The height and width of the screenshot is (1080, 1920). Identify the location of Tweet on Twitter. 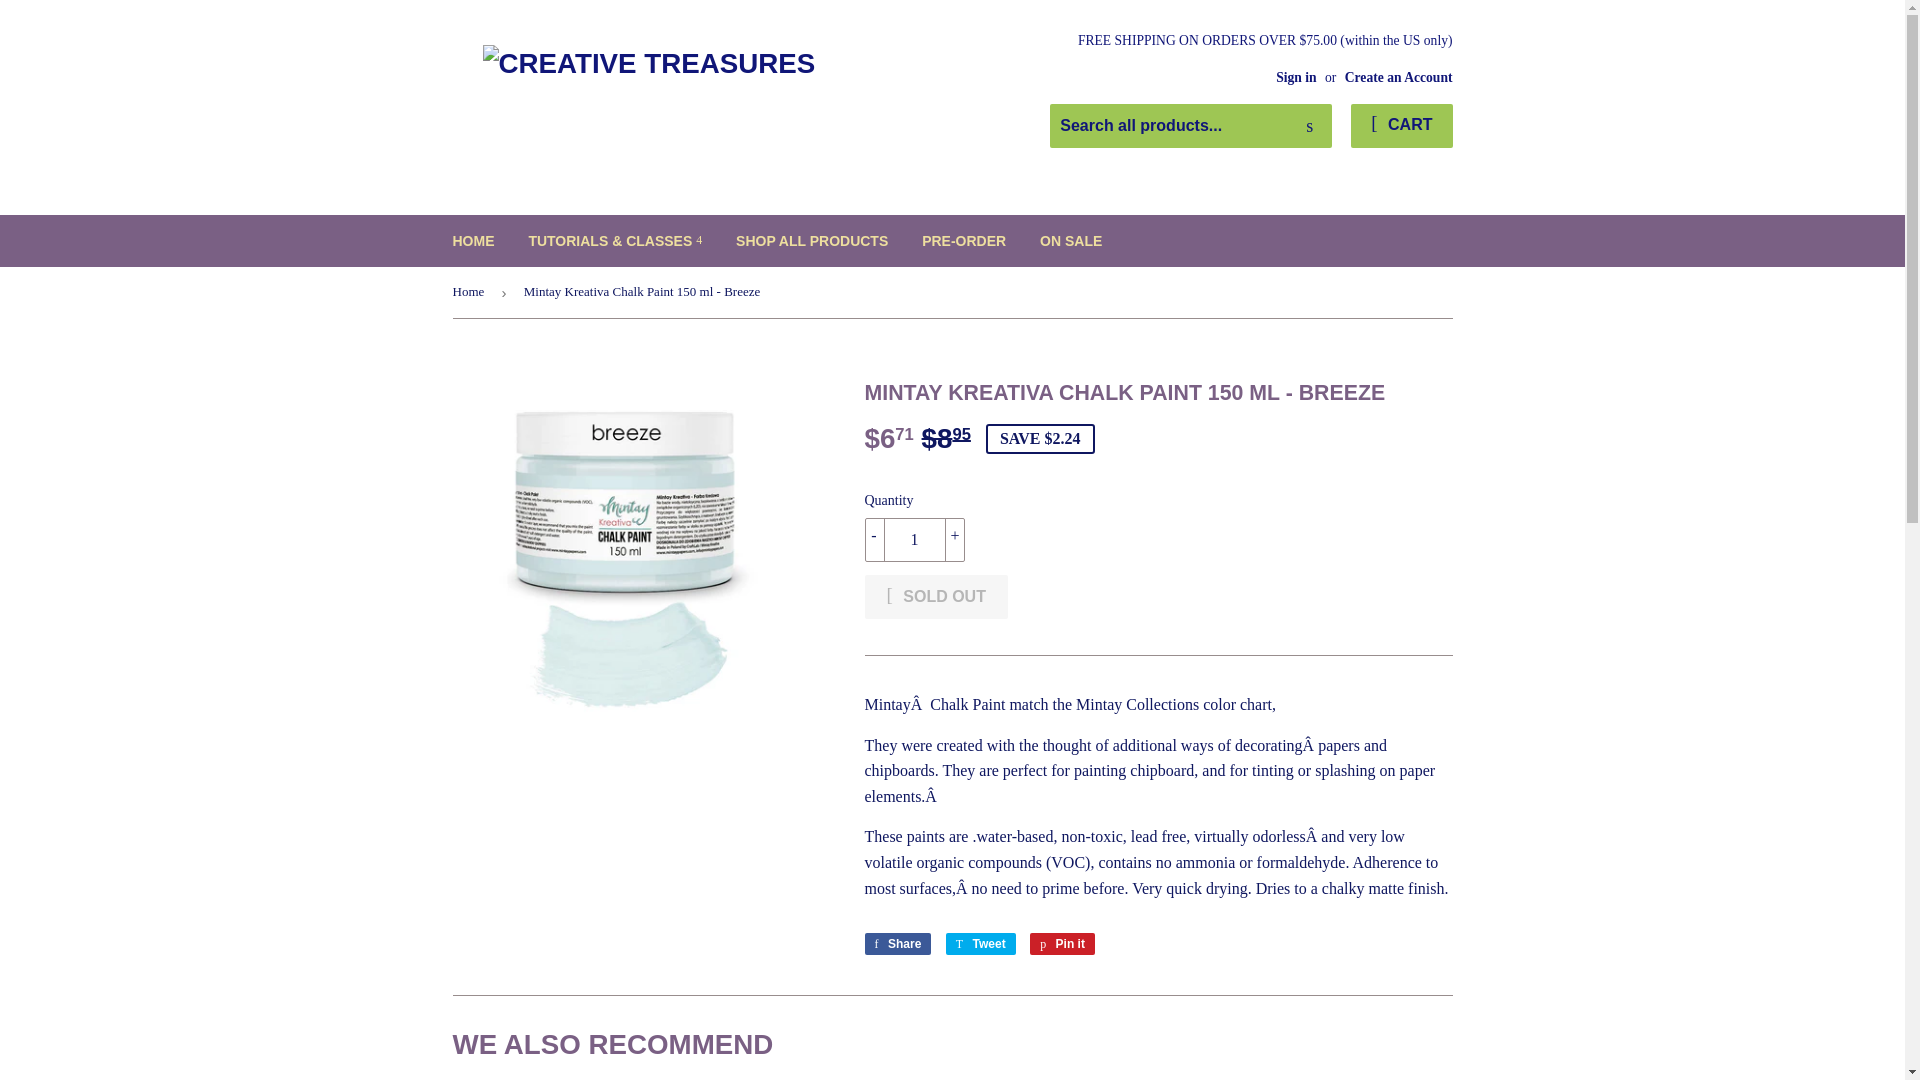
(1401, 125).